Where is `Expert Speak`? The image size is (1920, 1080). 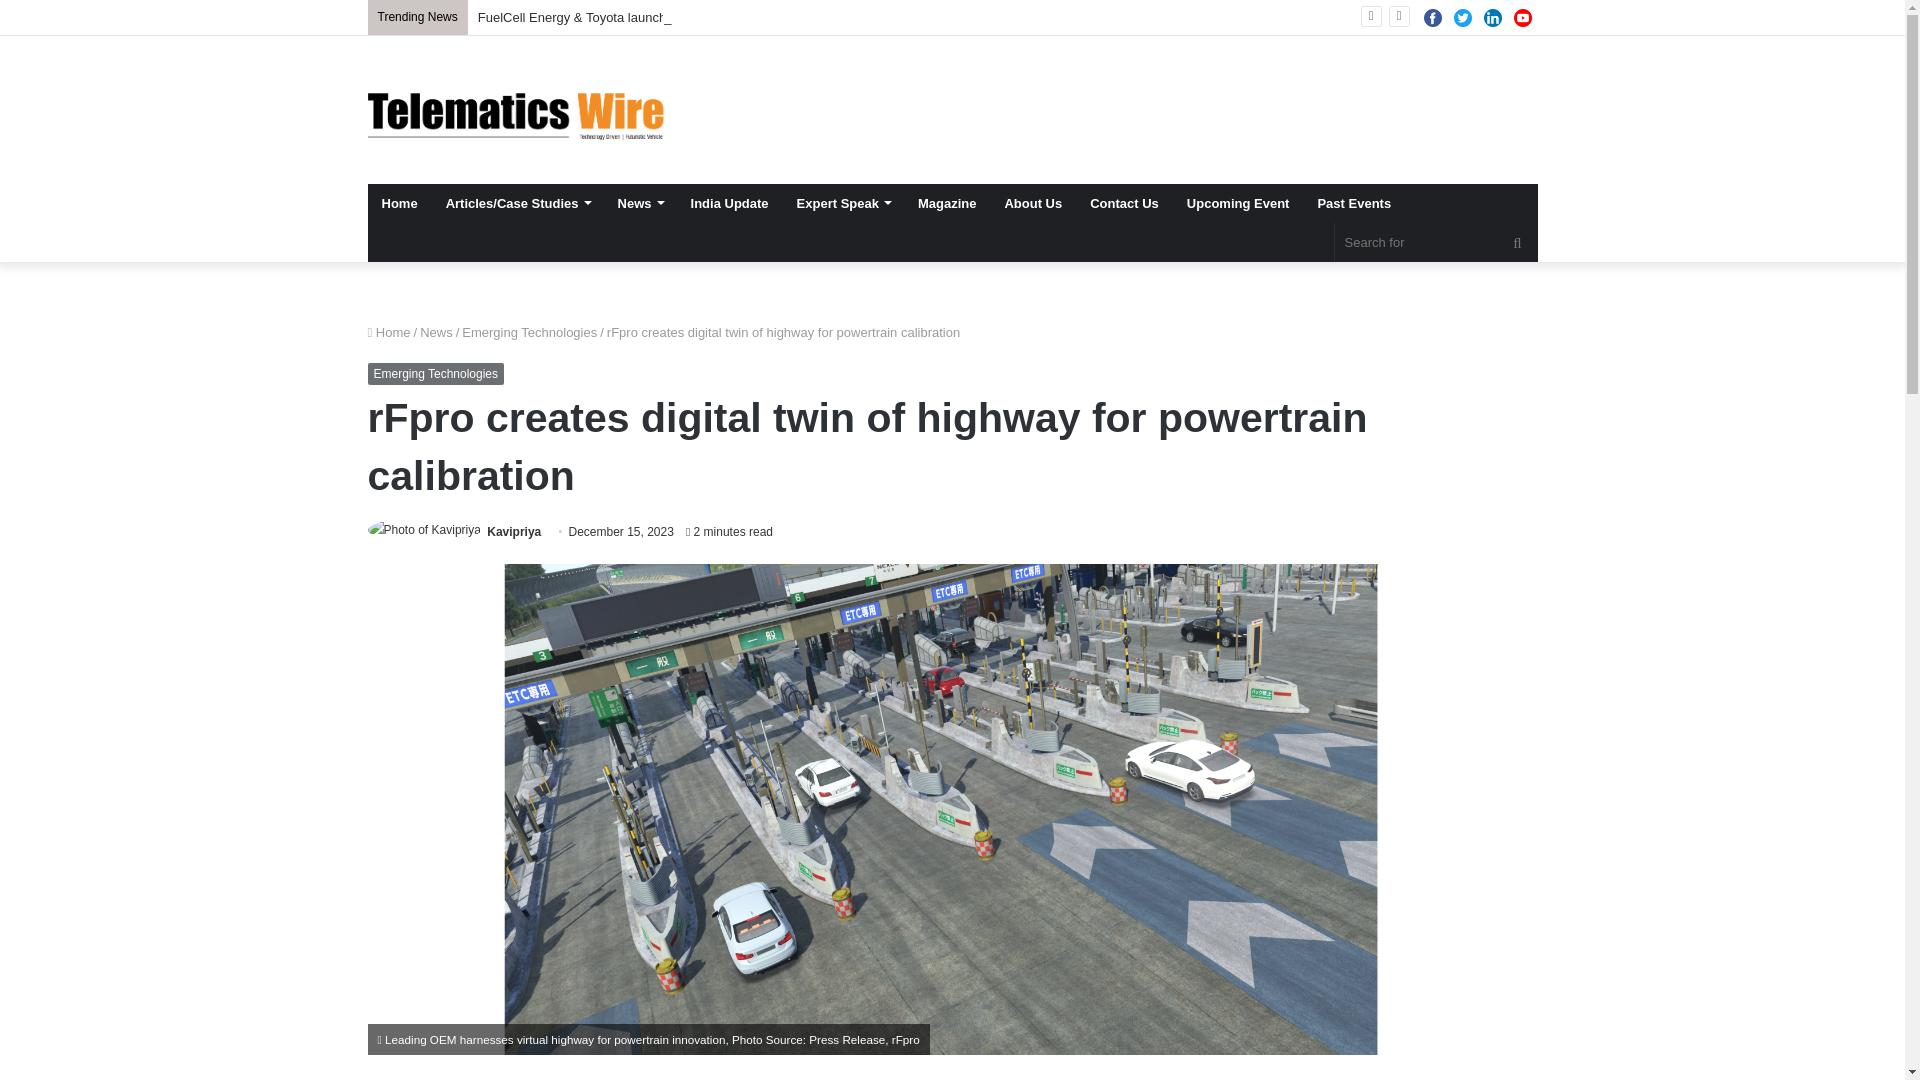
Expert Speak is located at coordinates (844, 202).